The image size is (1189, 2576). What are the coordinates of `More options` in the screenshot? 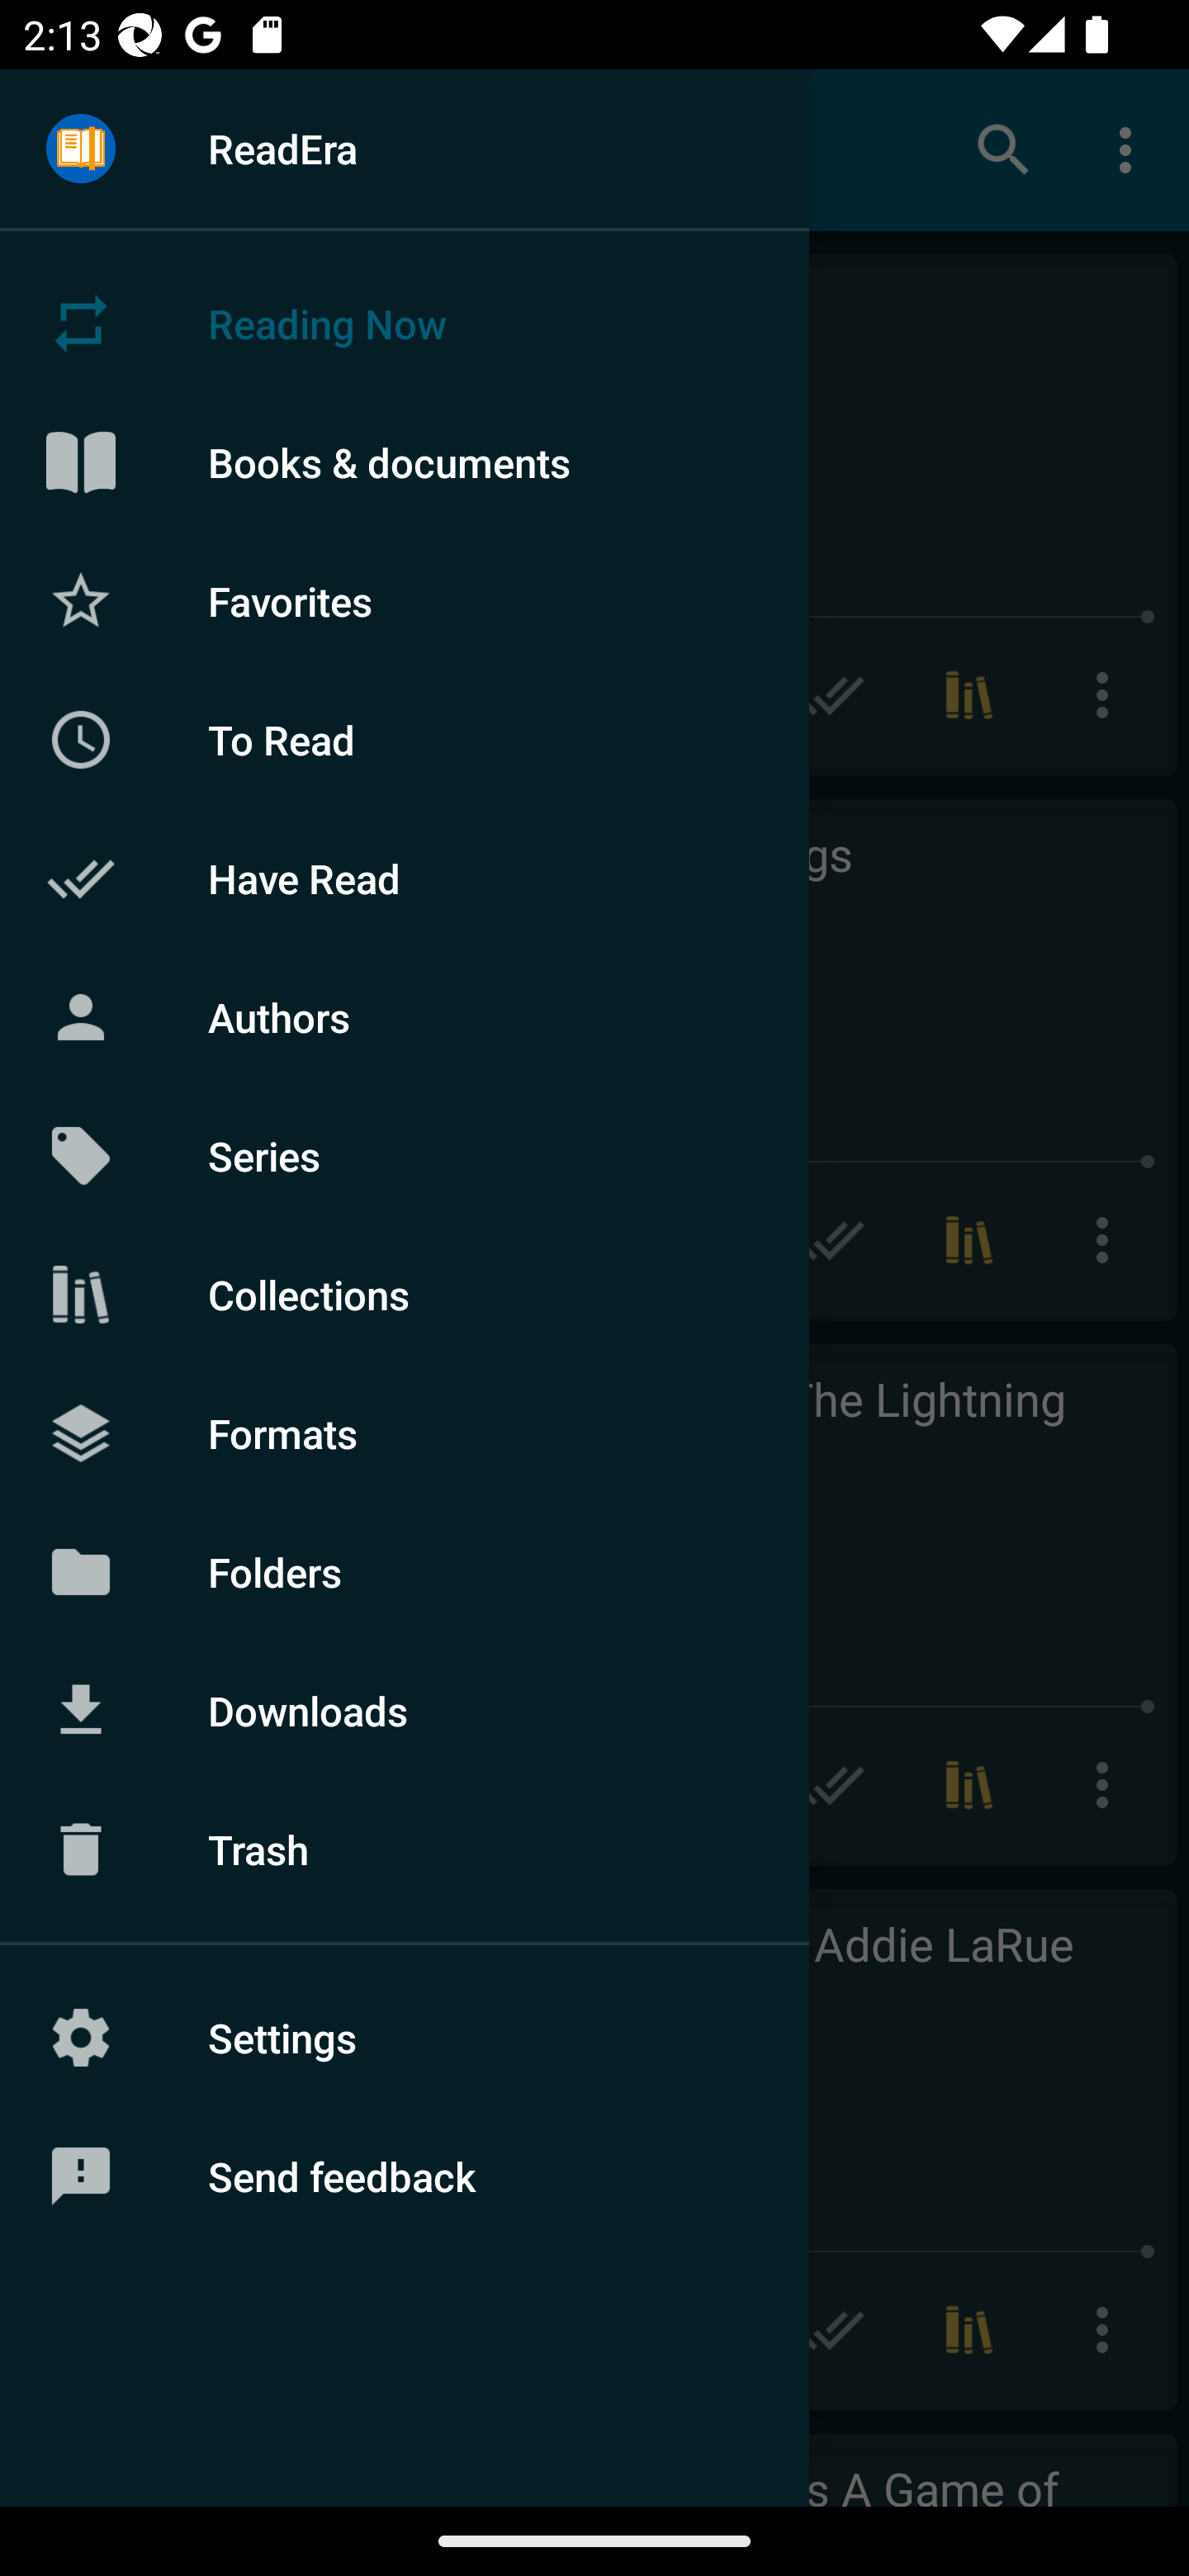 It's located at (1131, 149).